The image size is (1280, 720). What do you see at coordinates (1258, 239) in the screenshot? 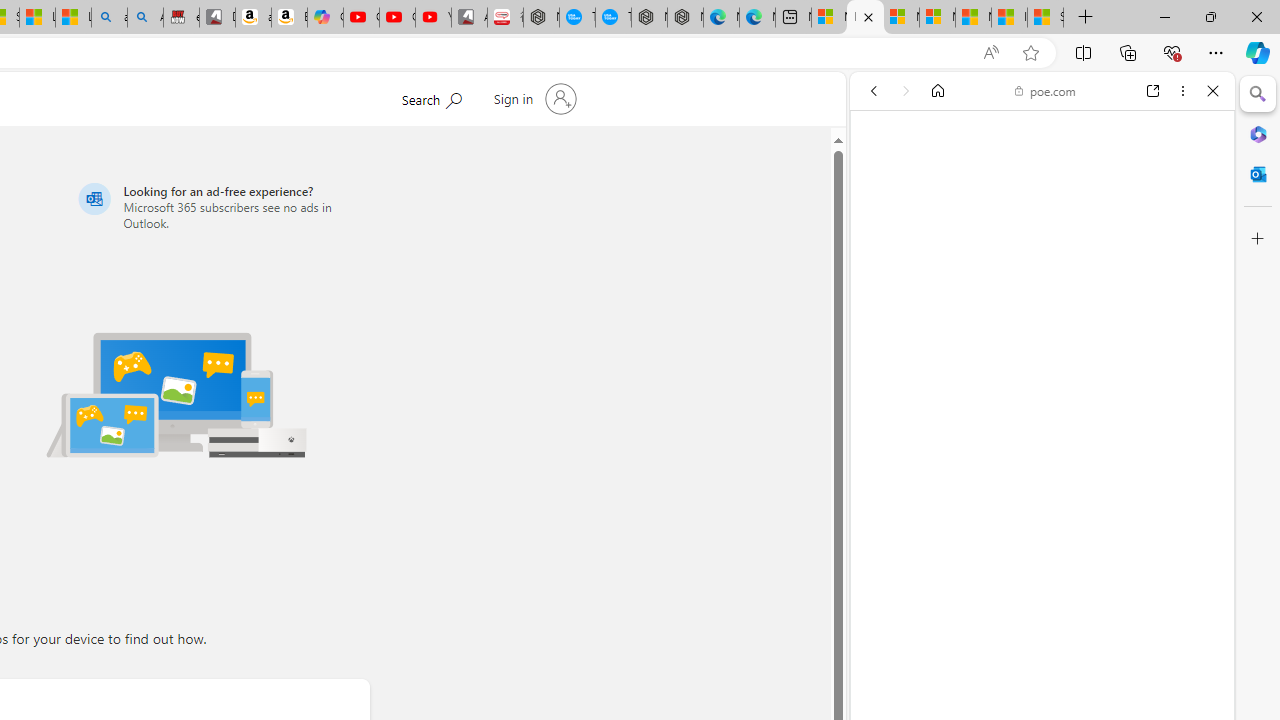
I see `Customize` at bounding box center [1258, 239].